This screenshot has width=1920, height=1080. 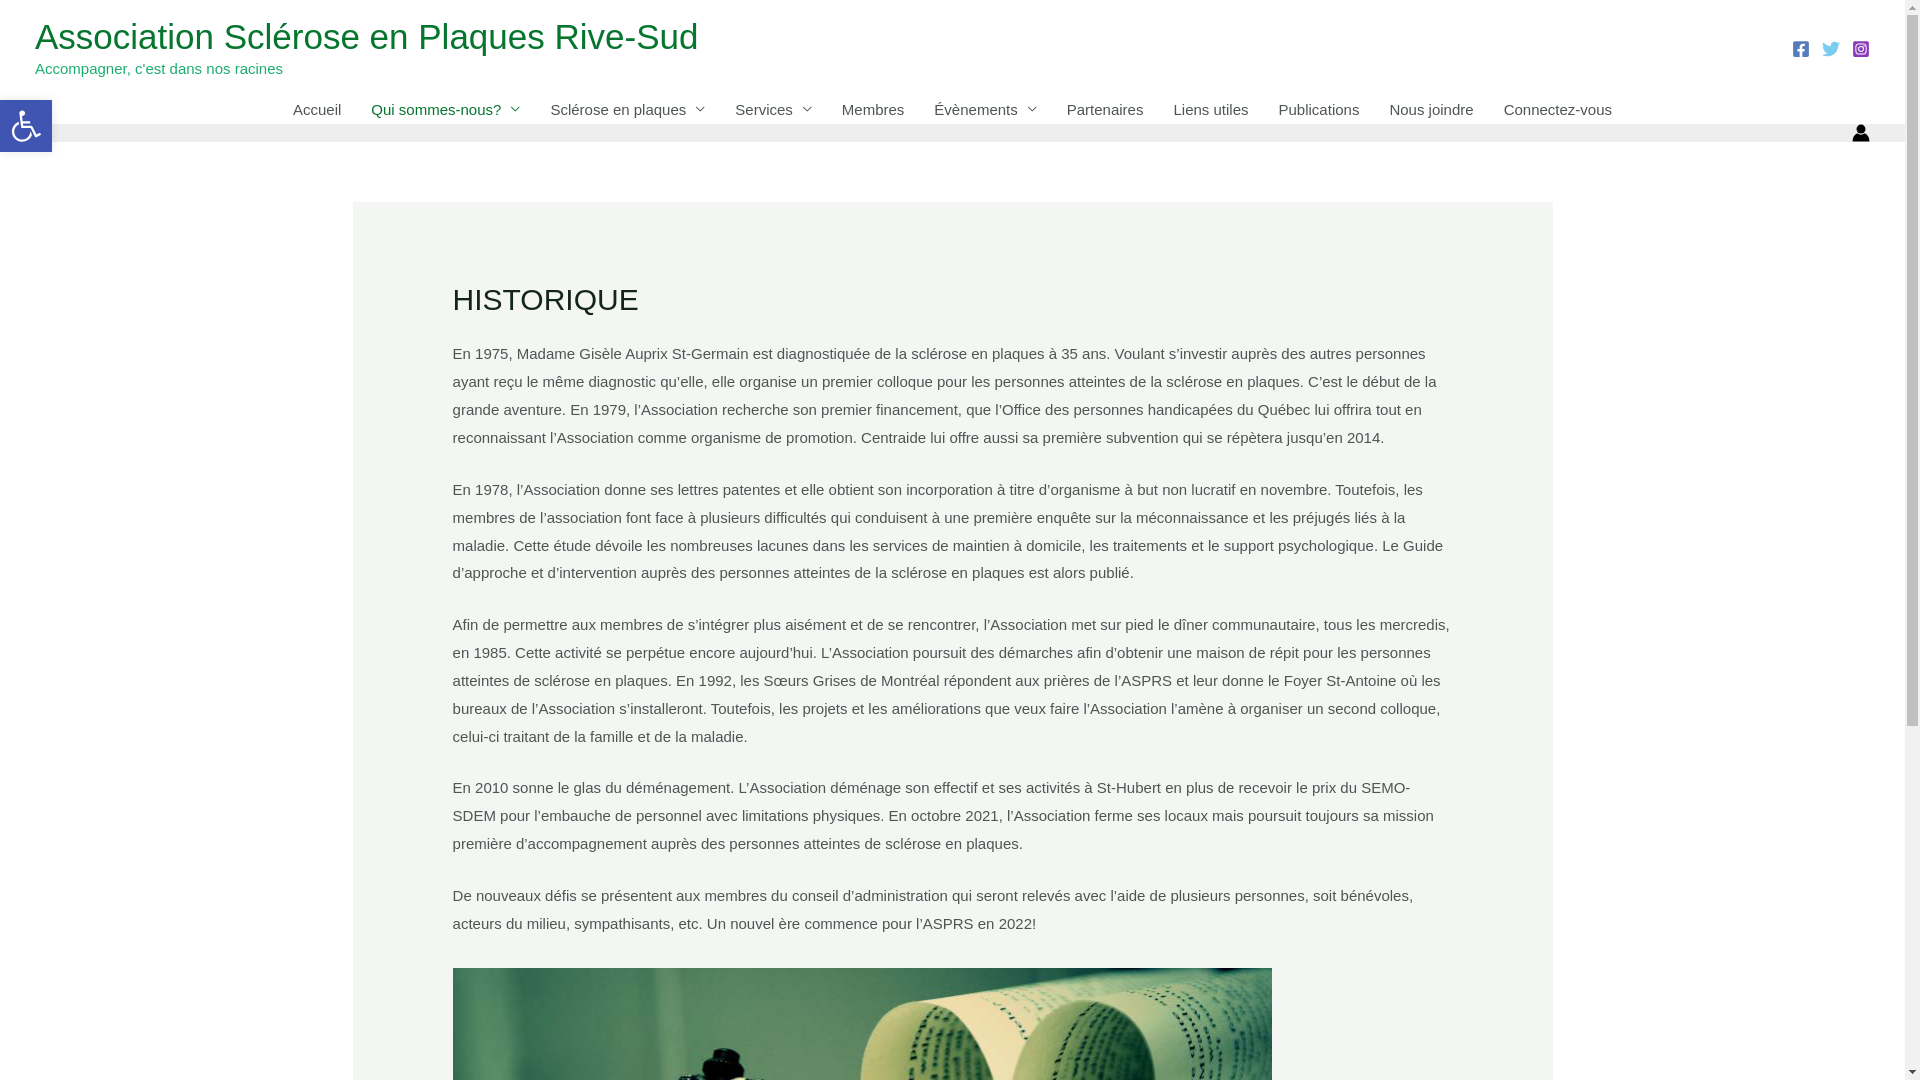 What do you see at coordinates (446, 110) in the screenshot?
I see `Qui sommes-nous?` at bounding box center [446, 110].